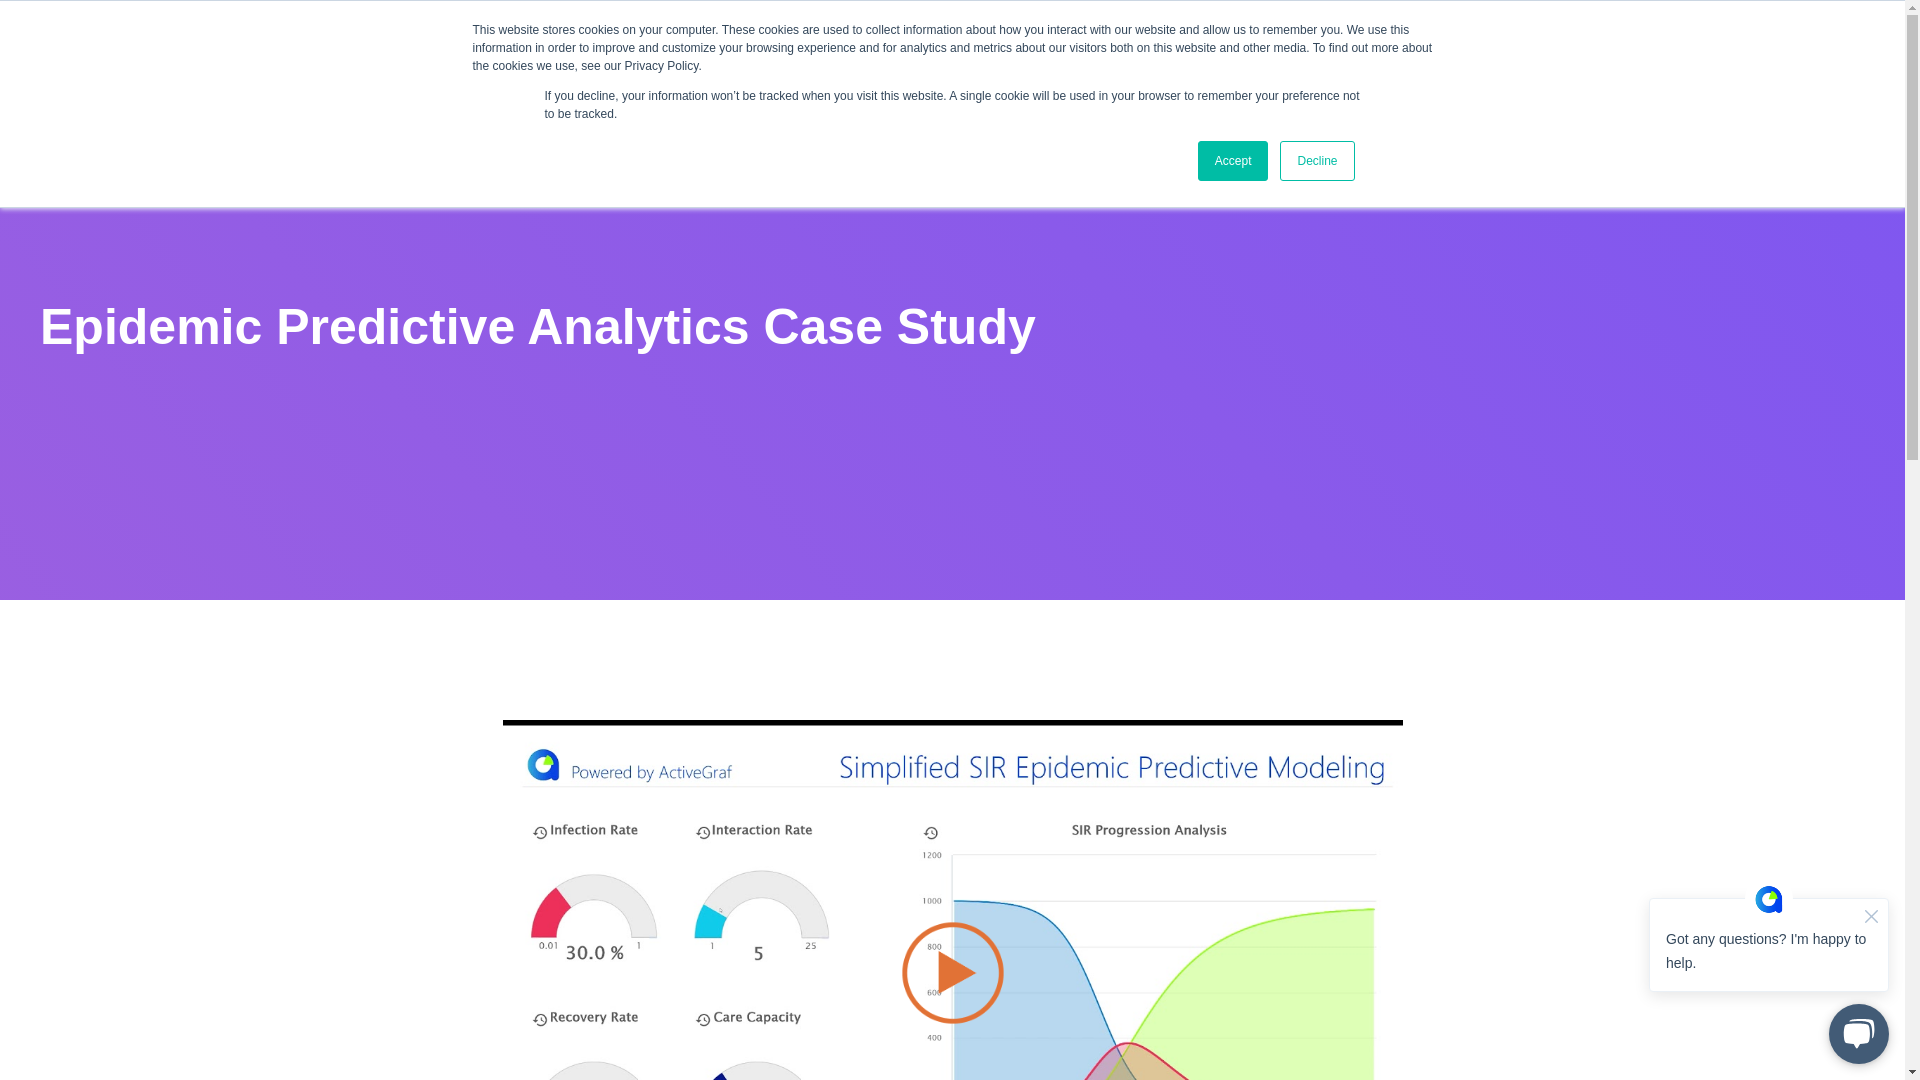  What do you see at coordinates (1312, 1001) in the screenshot?
I see `Epidemic Predictive Analytics Case Study` at bounding box center [1312, 1001].